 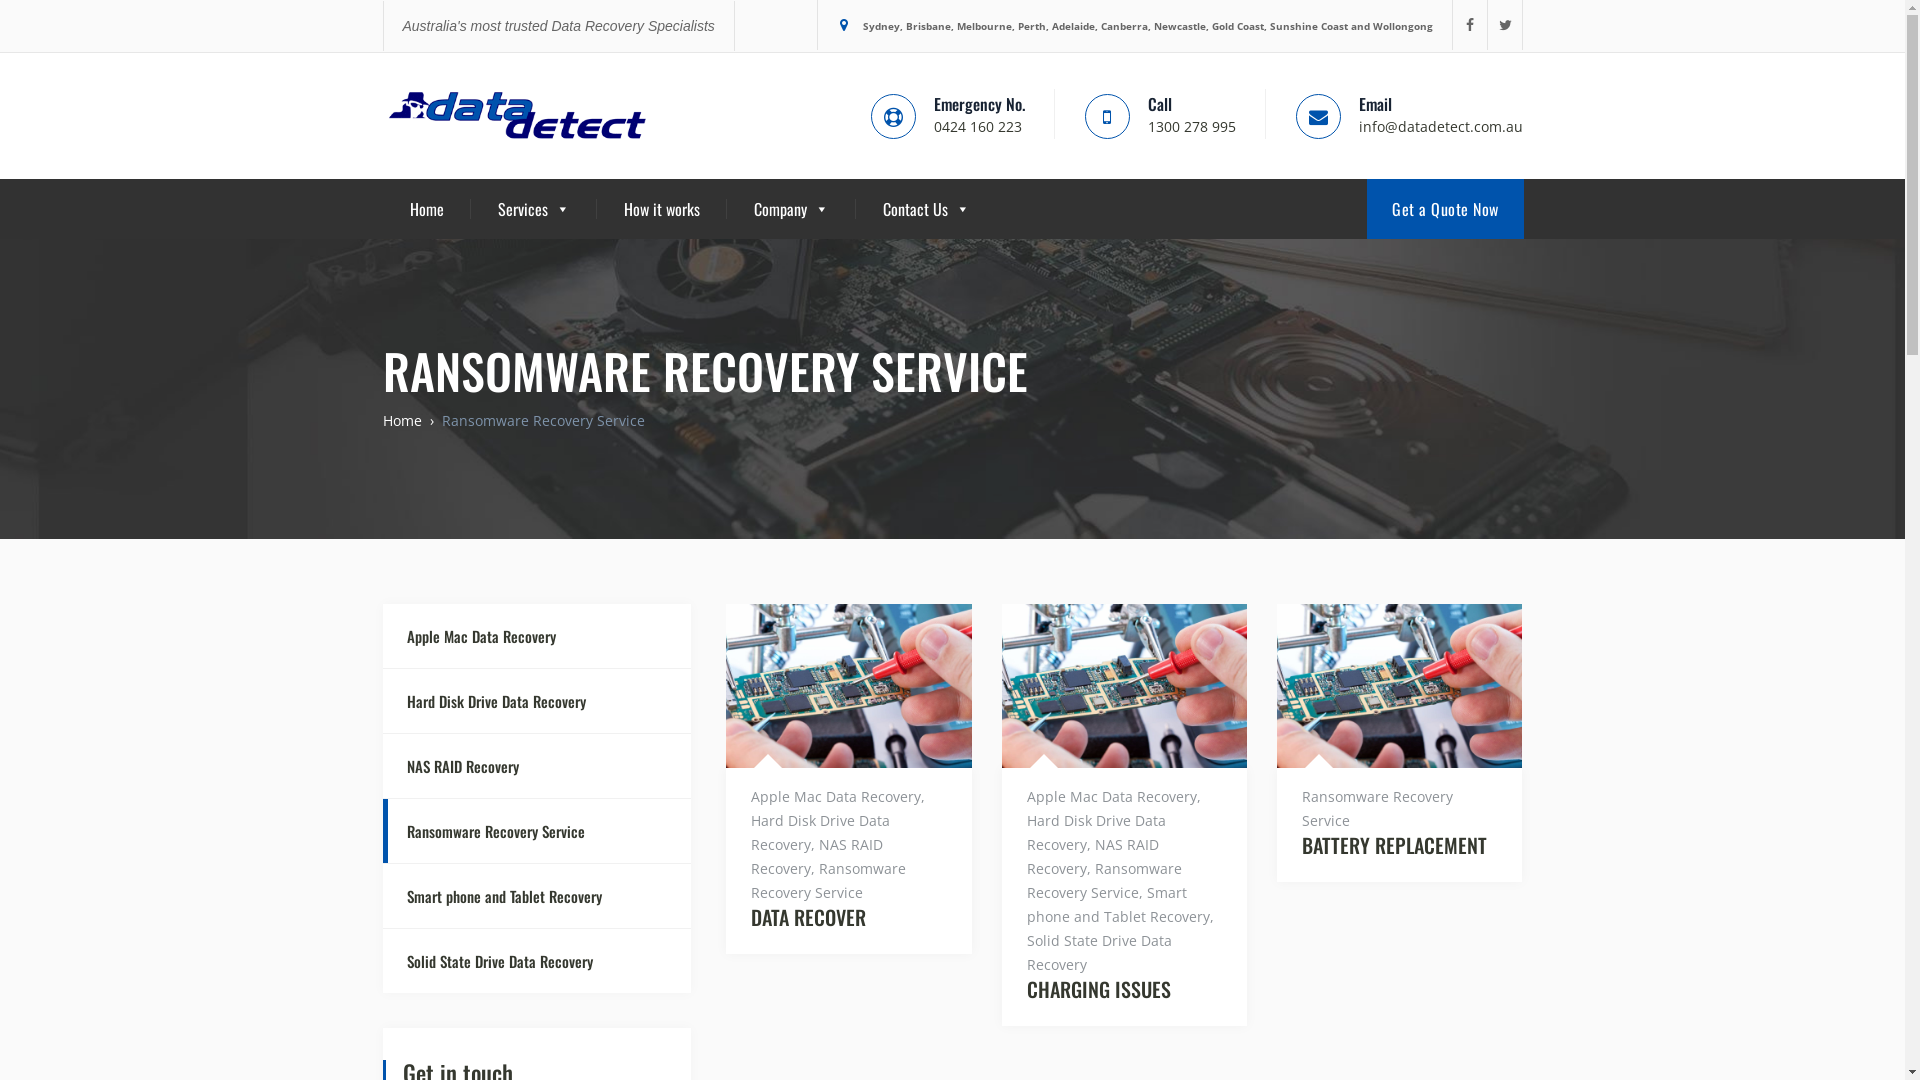 What do you see at coordinates (536, 961) in the screenshot?
I see `Solid State Drive Data Recovery` at bounding box center [536, 961].